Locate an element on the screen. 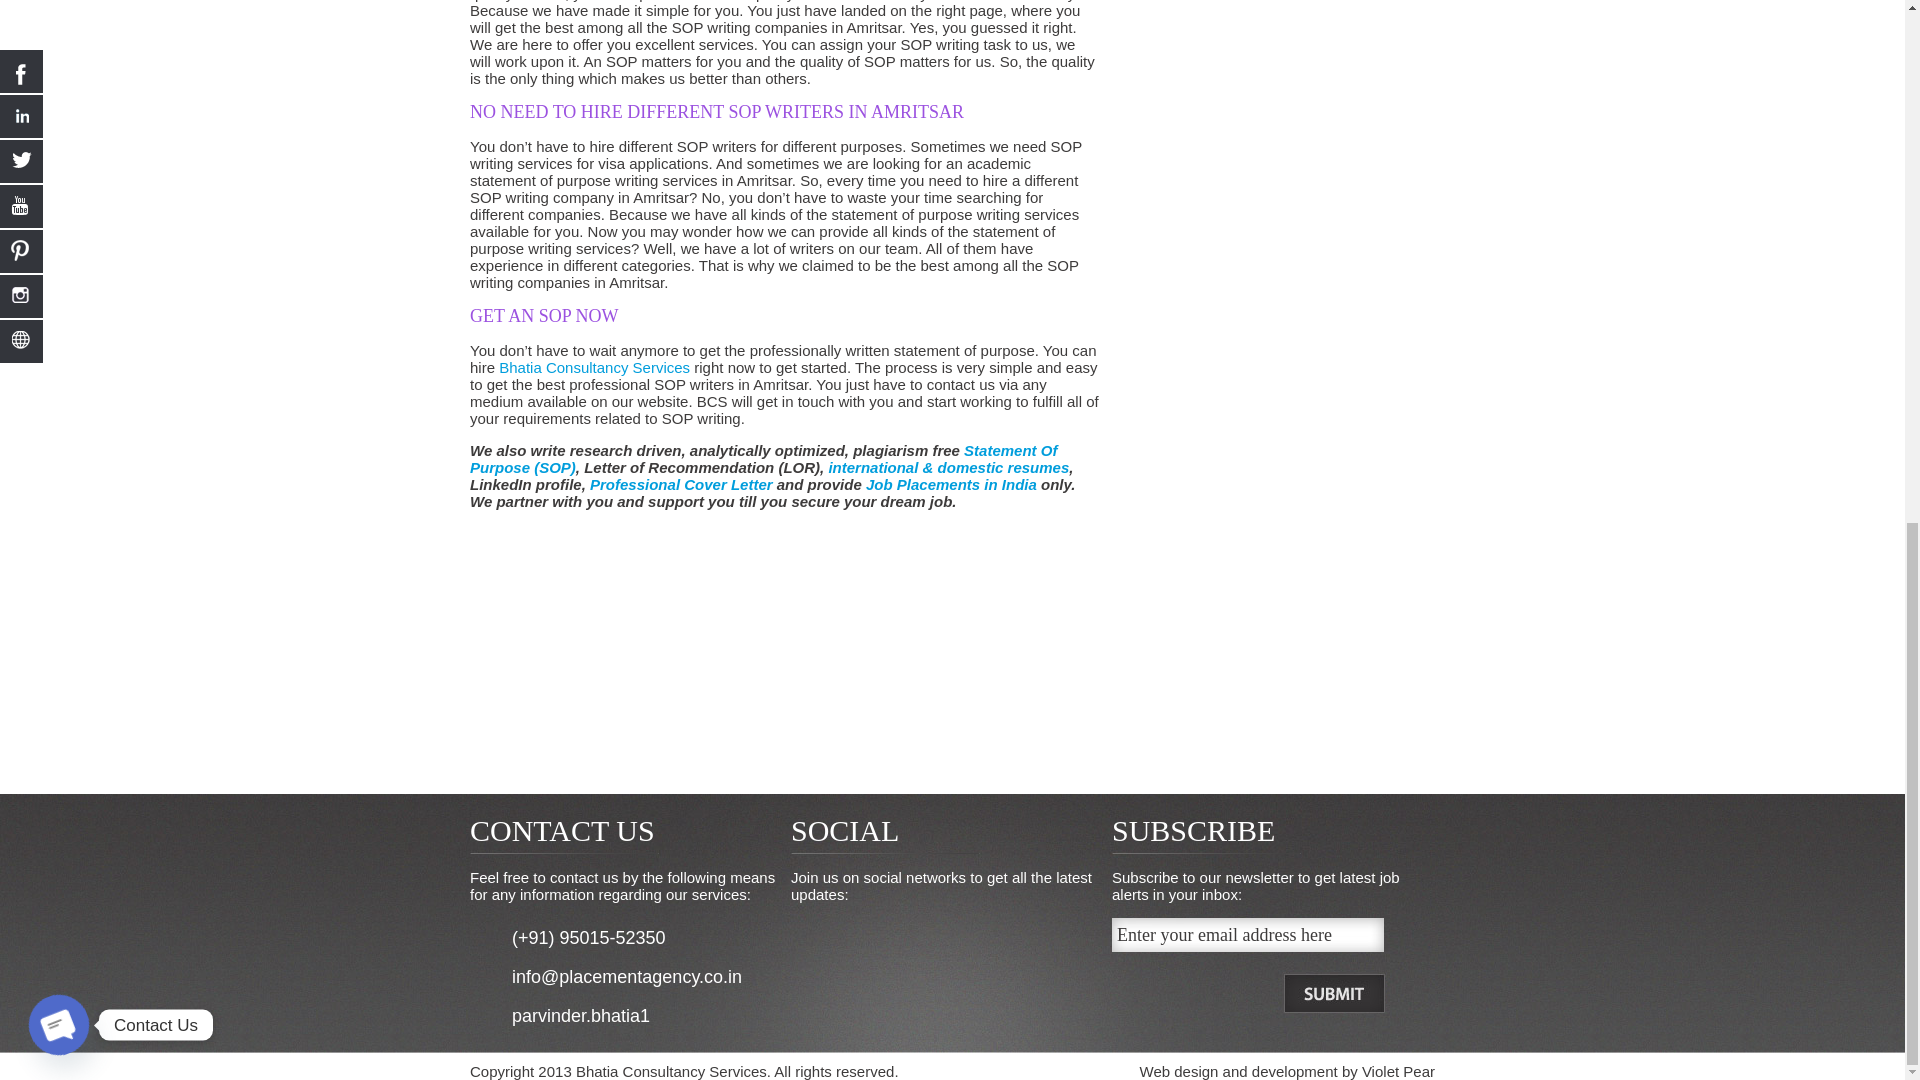 The width and height of the screenshot is (1920, 1080). Enter your email address here is located at coordinates (1248, 934).